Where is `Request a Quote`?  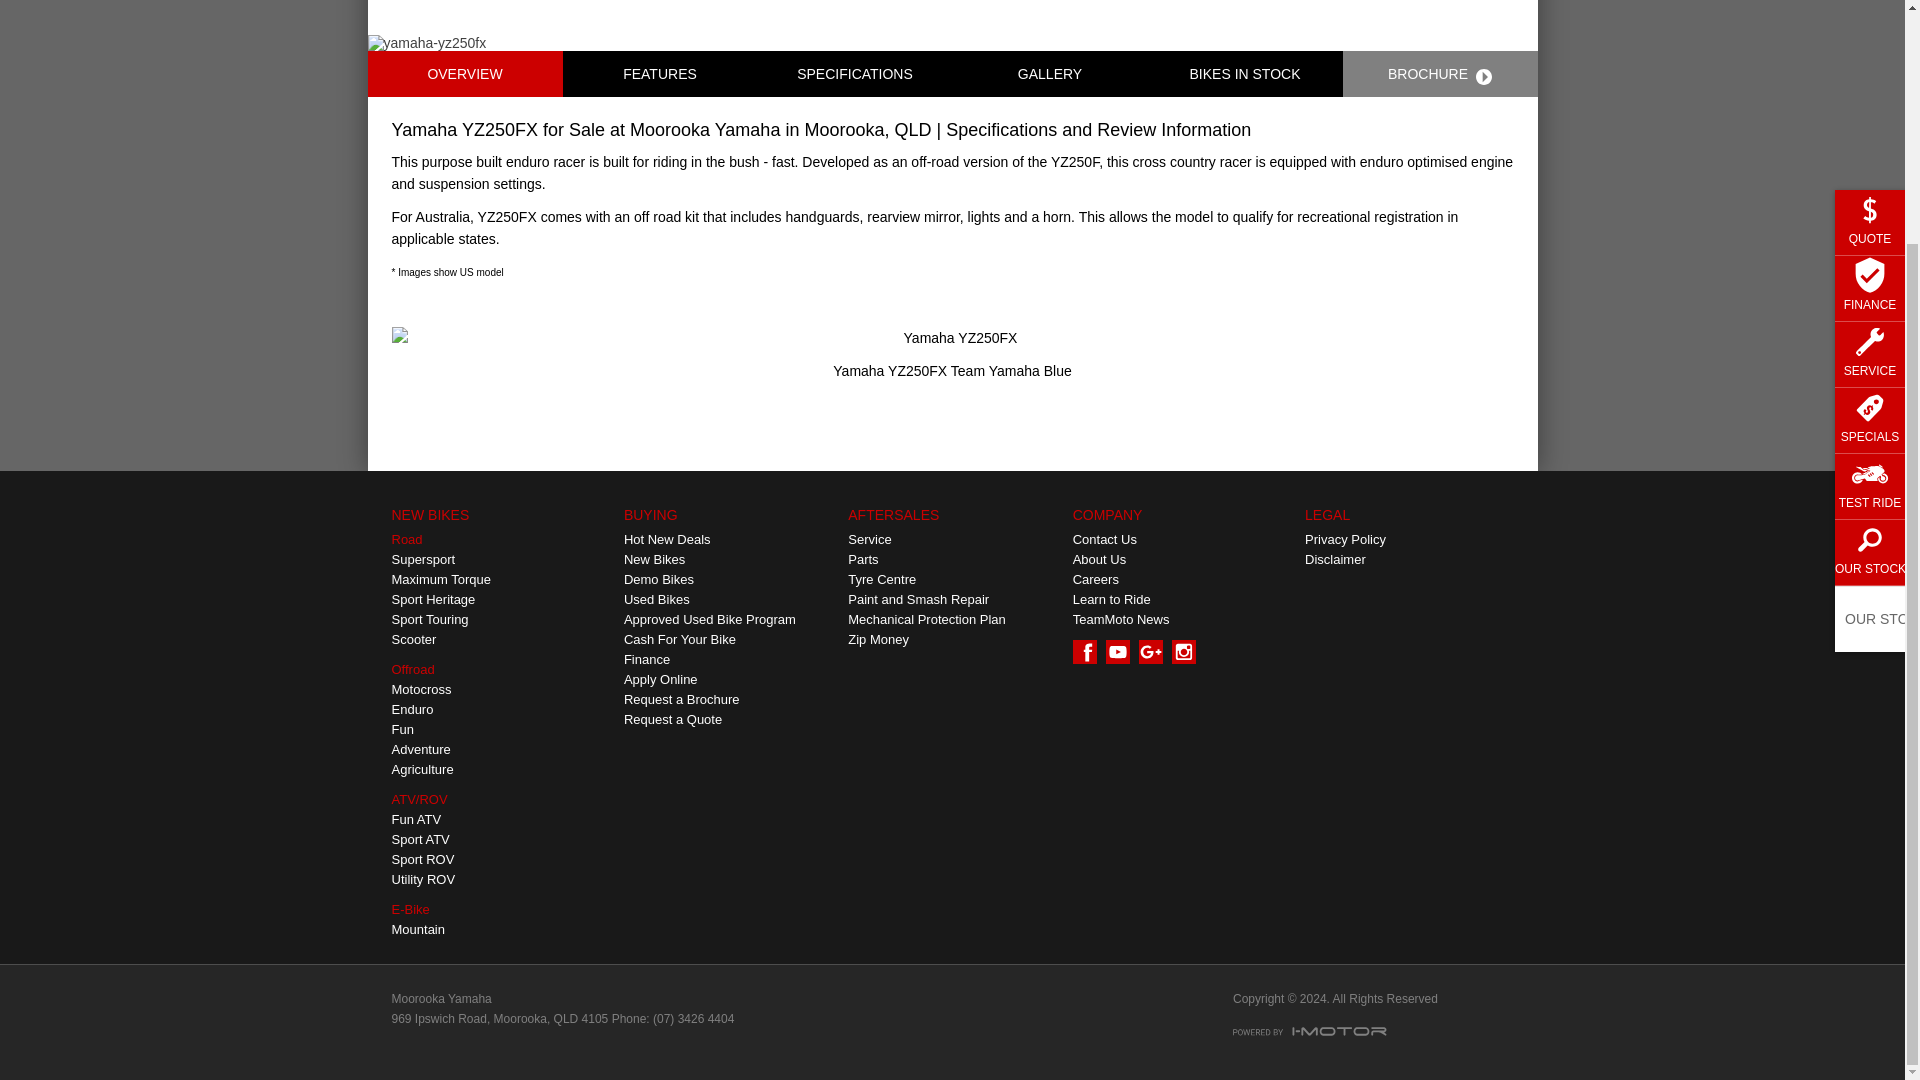 Request a Quote is located at coordinates (728, 720).